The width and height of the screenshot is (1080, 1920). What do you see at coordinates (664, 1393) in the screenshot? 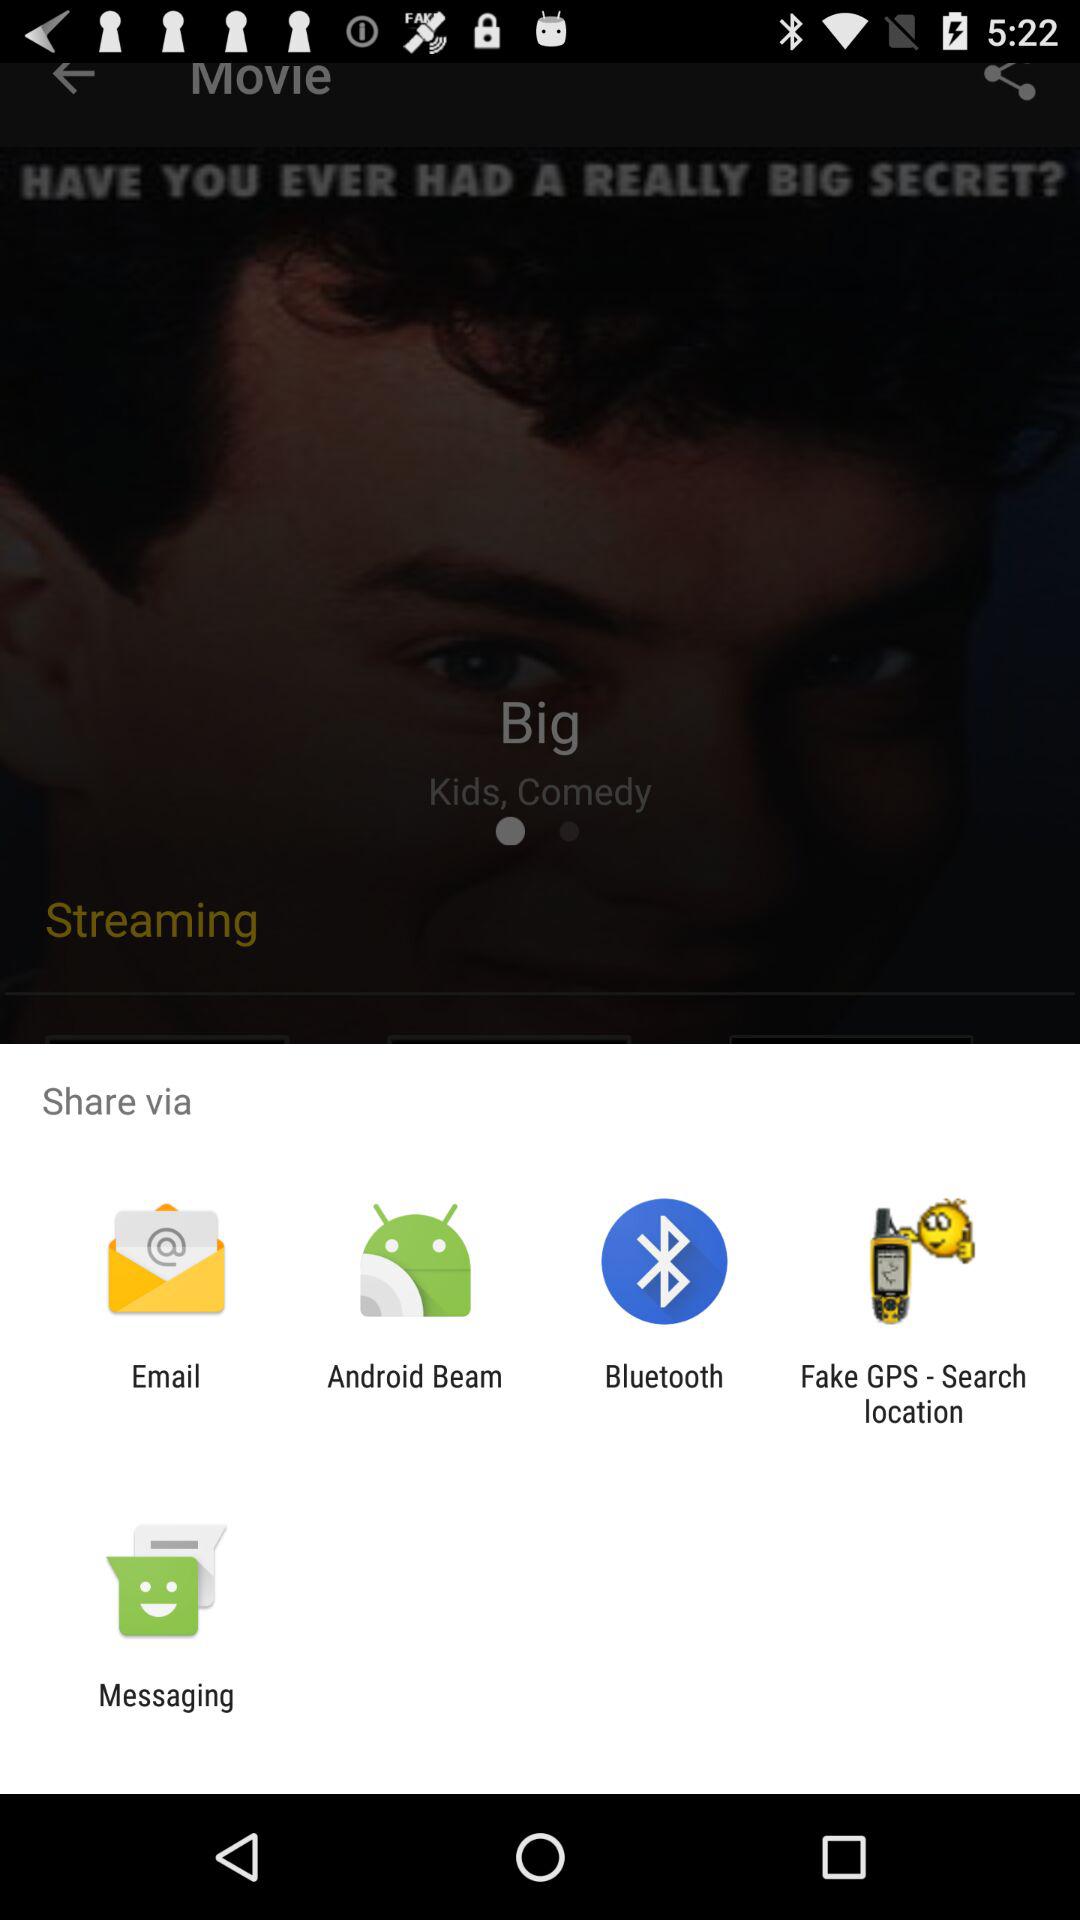
I see `open the icon next to fake gps search app` at bounding box center [664, 1393].